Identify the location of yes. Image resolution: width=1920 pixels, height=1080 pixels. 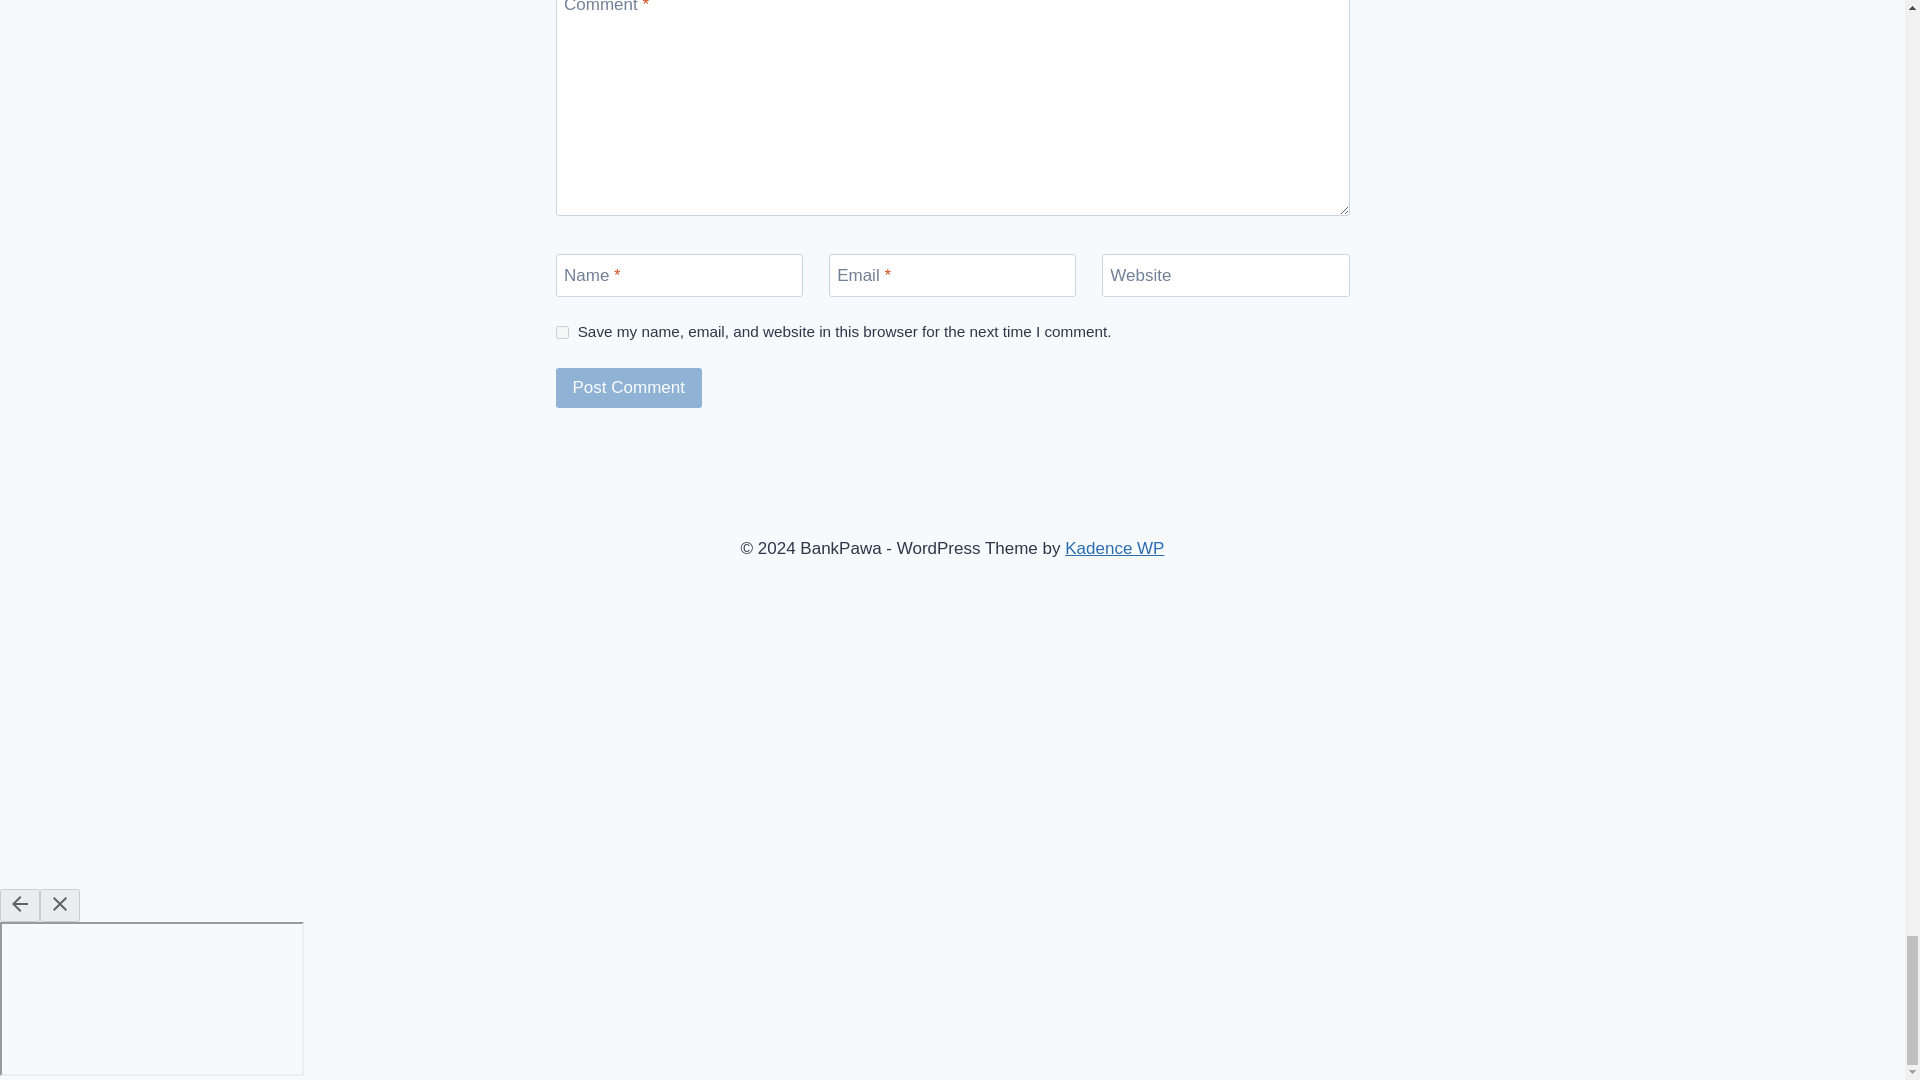
(562, 332).